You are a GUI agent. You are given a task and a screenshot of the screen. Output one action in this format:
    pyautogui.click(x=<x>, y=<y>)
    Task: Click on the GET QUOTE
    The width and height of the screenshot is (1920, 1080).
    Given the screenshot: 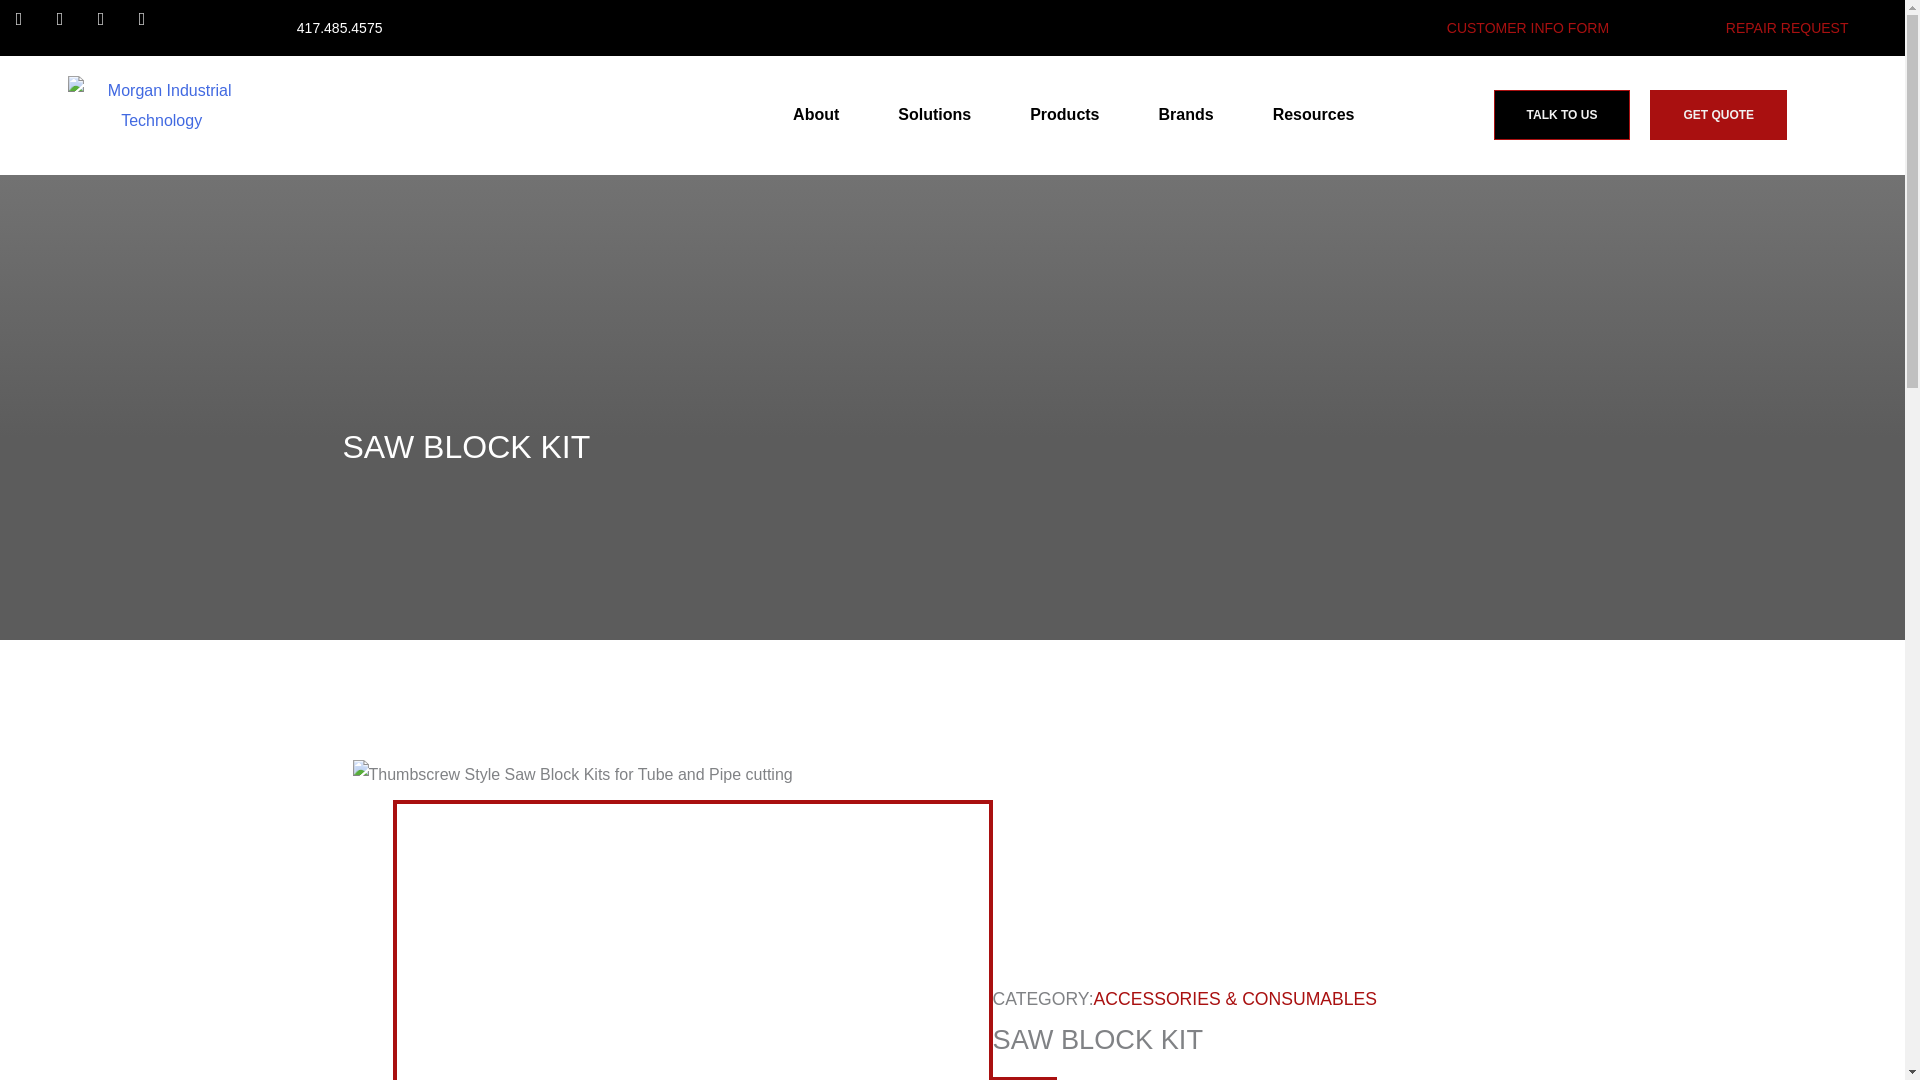 What is the action you would take?
    pyautogui.click(x=1718, y=114)
    